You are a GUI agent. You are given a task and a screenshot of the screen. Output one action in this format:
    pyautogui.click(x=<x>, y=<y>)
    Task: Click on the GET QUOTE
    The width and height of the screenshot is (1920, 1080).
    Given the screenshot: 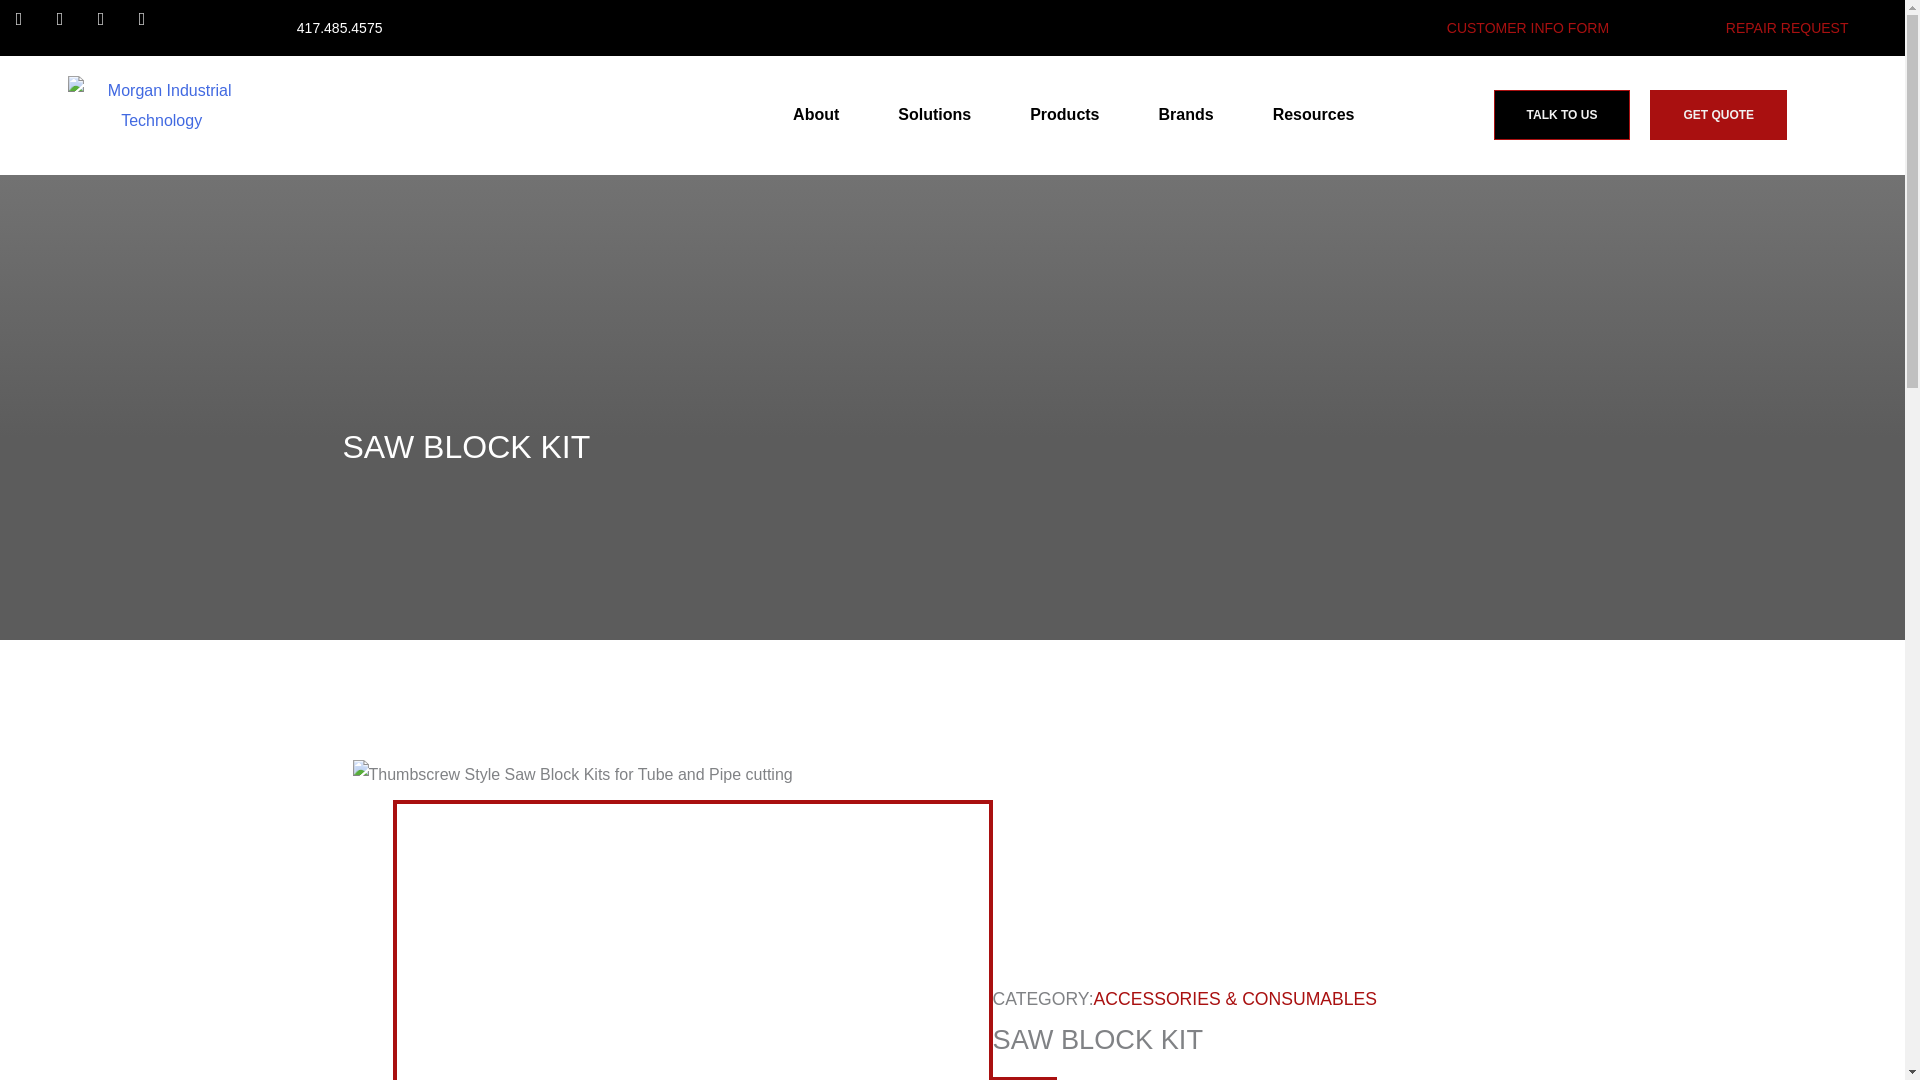 What is the action you would take?
    pyautogui.click(x=1718, y=114)
    